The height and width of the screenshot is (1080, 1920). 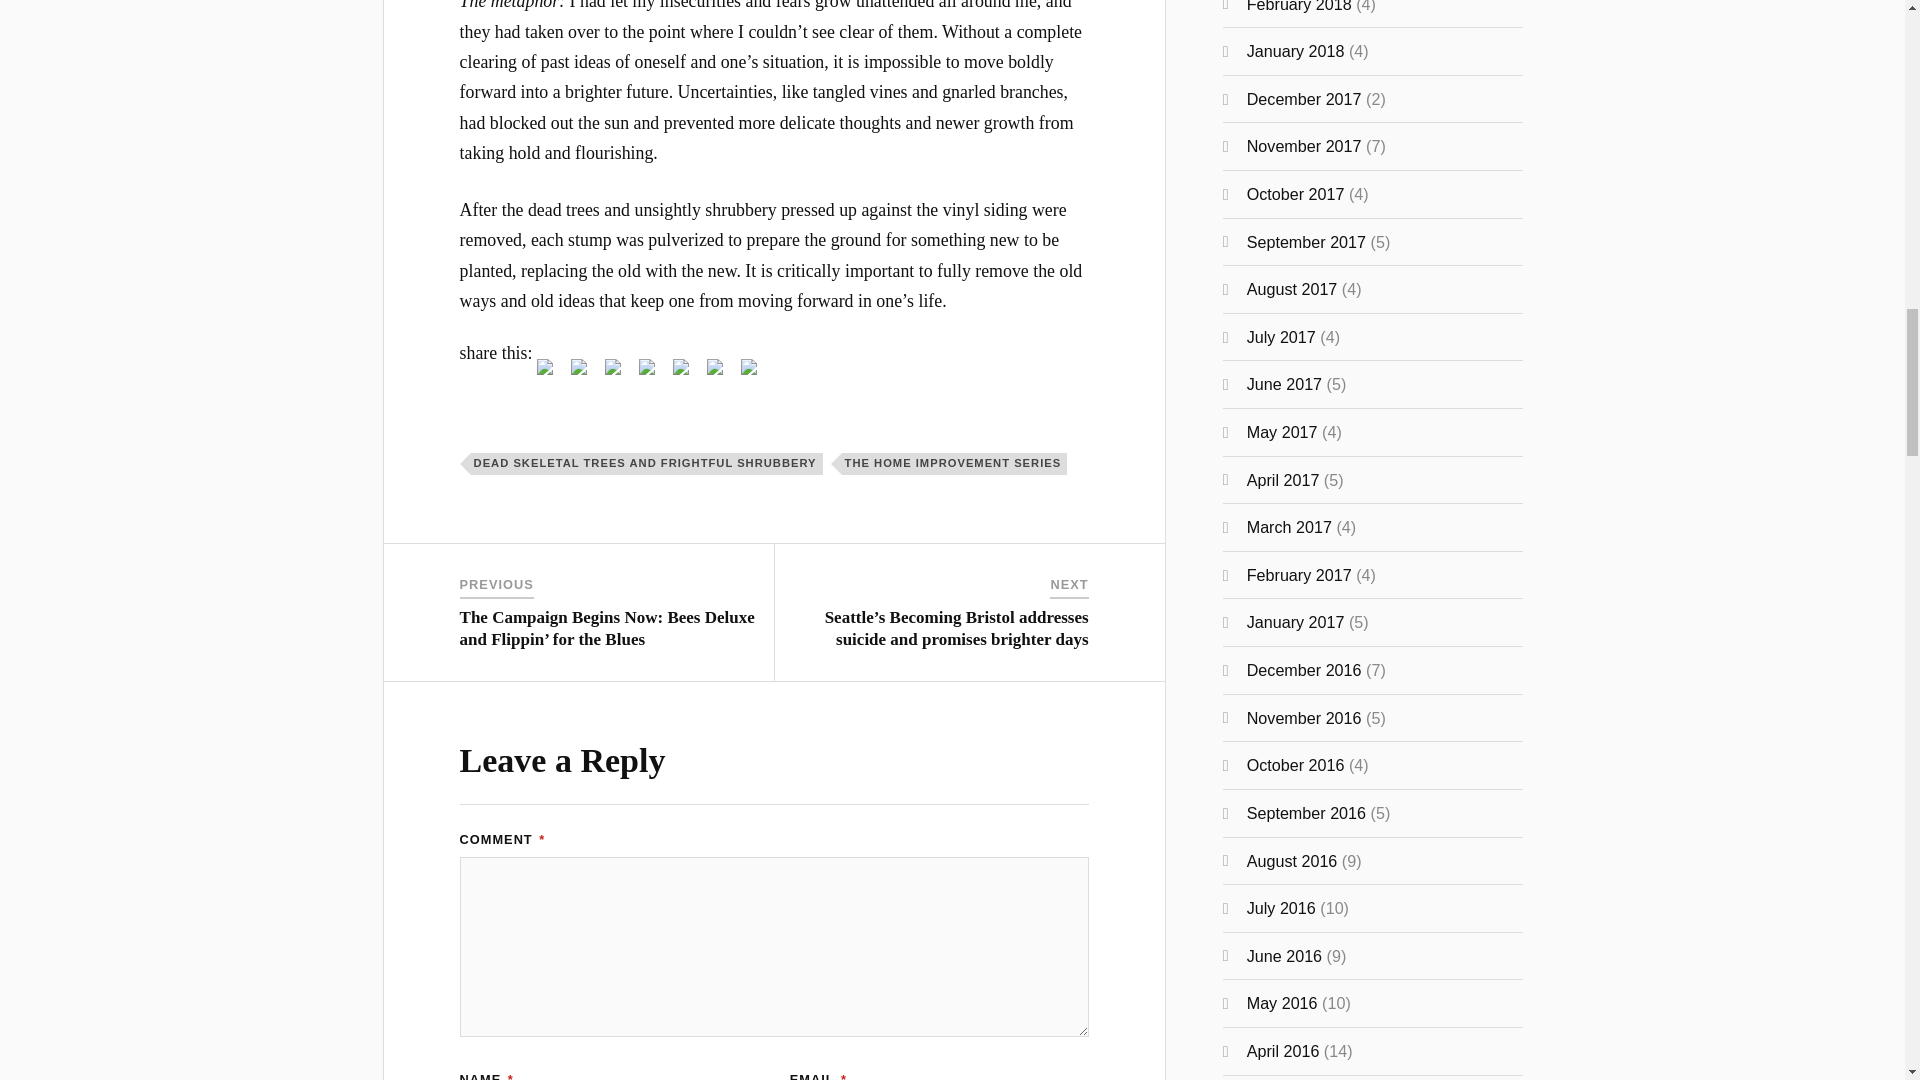 What do you see at coordinates (582, 370) in the screenshot?
I see `Share on Twitter` at bounding box center [582, 370].